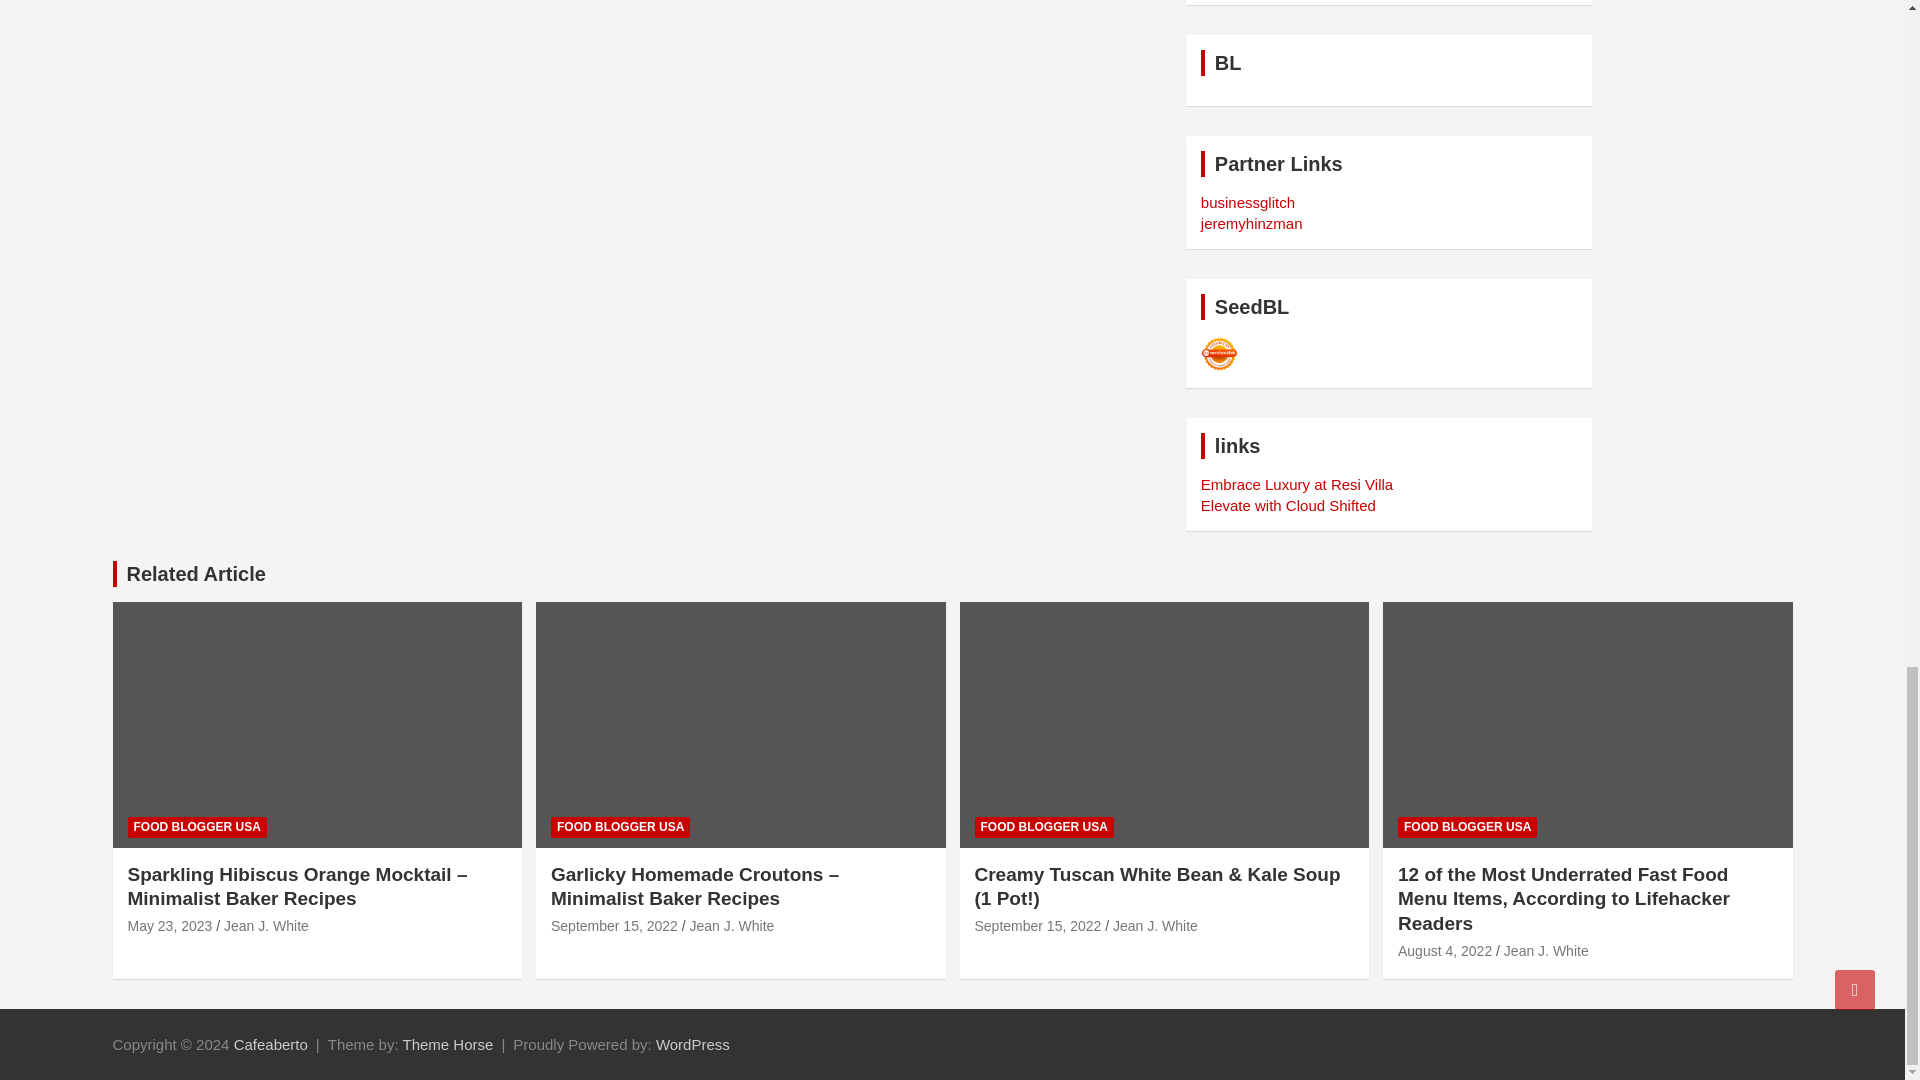 This screenshot has height=1080, width=1920. What do you see at coordinates (1252, 223) in the screenshot?
I see `jeremyhinzman` at bounding box center [1252, 223].